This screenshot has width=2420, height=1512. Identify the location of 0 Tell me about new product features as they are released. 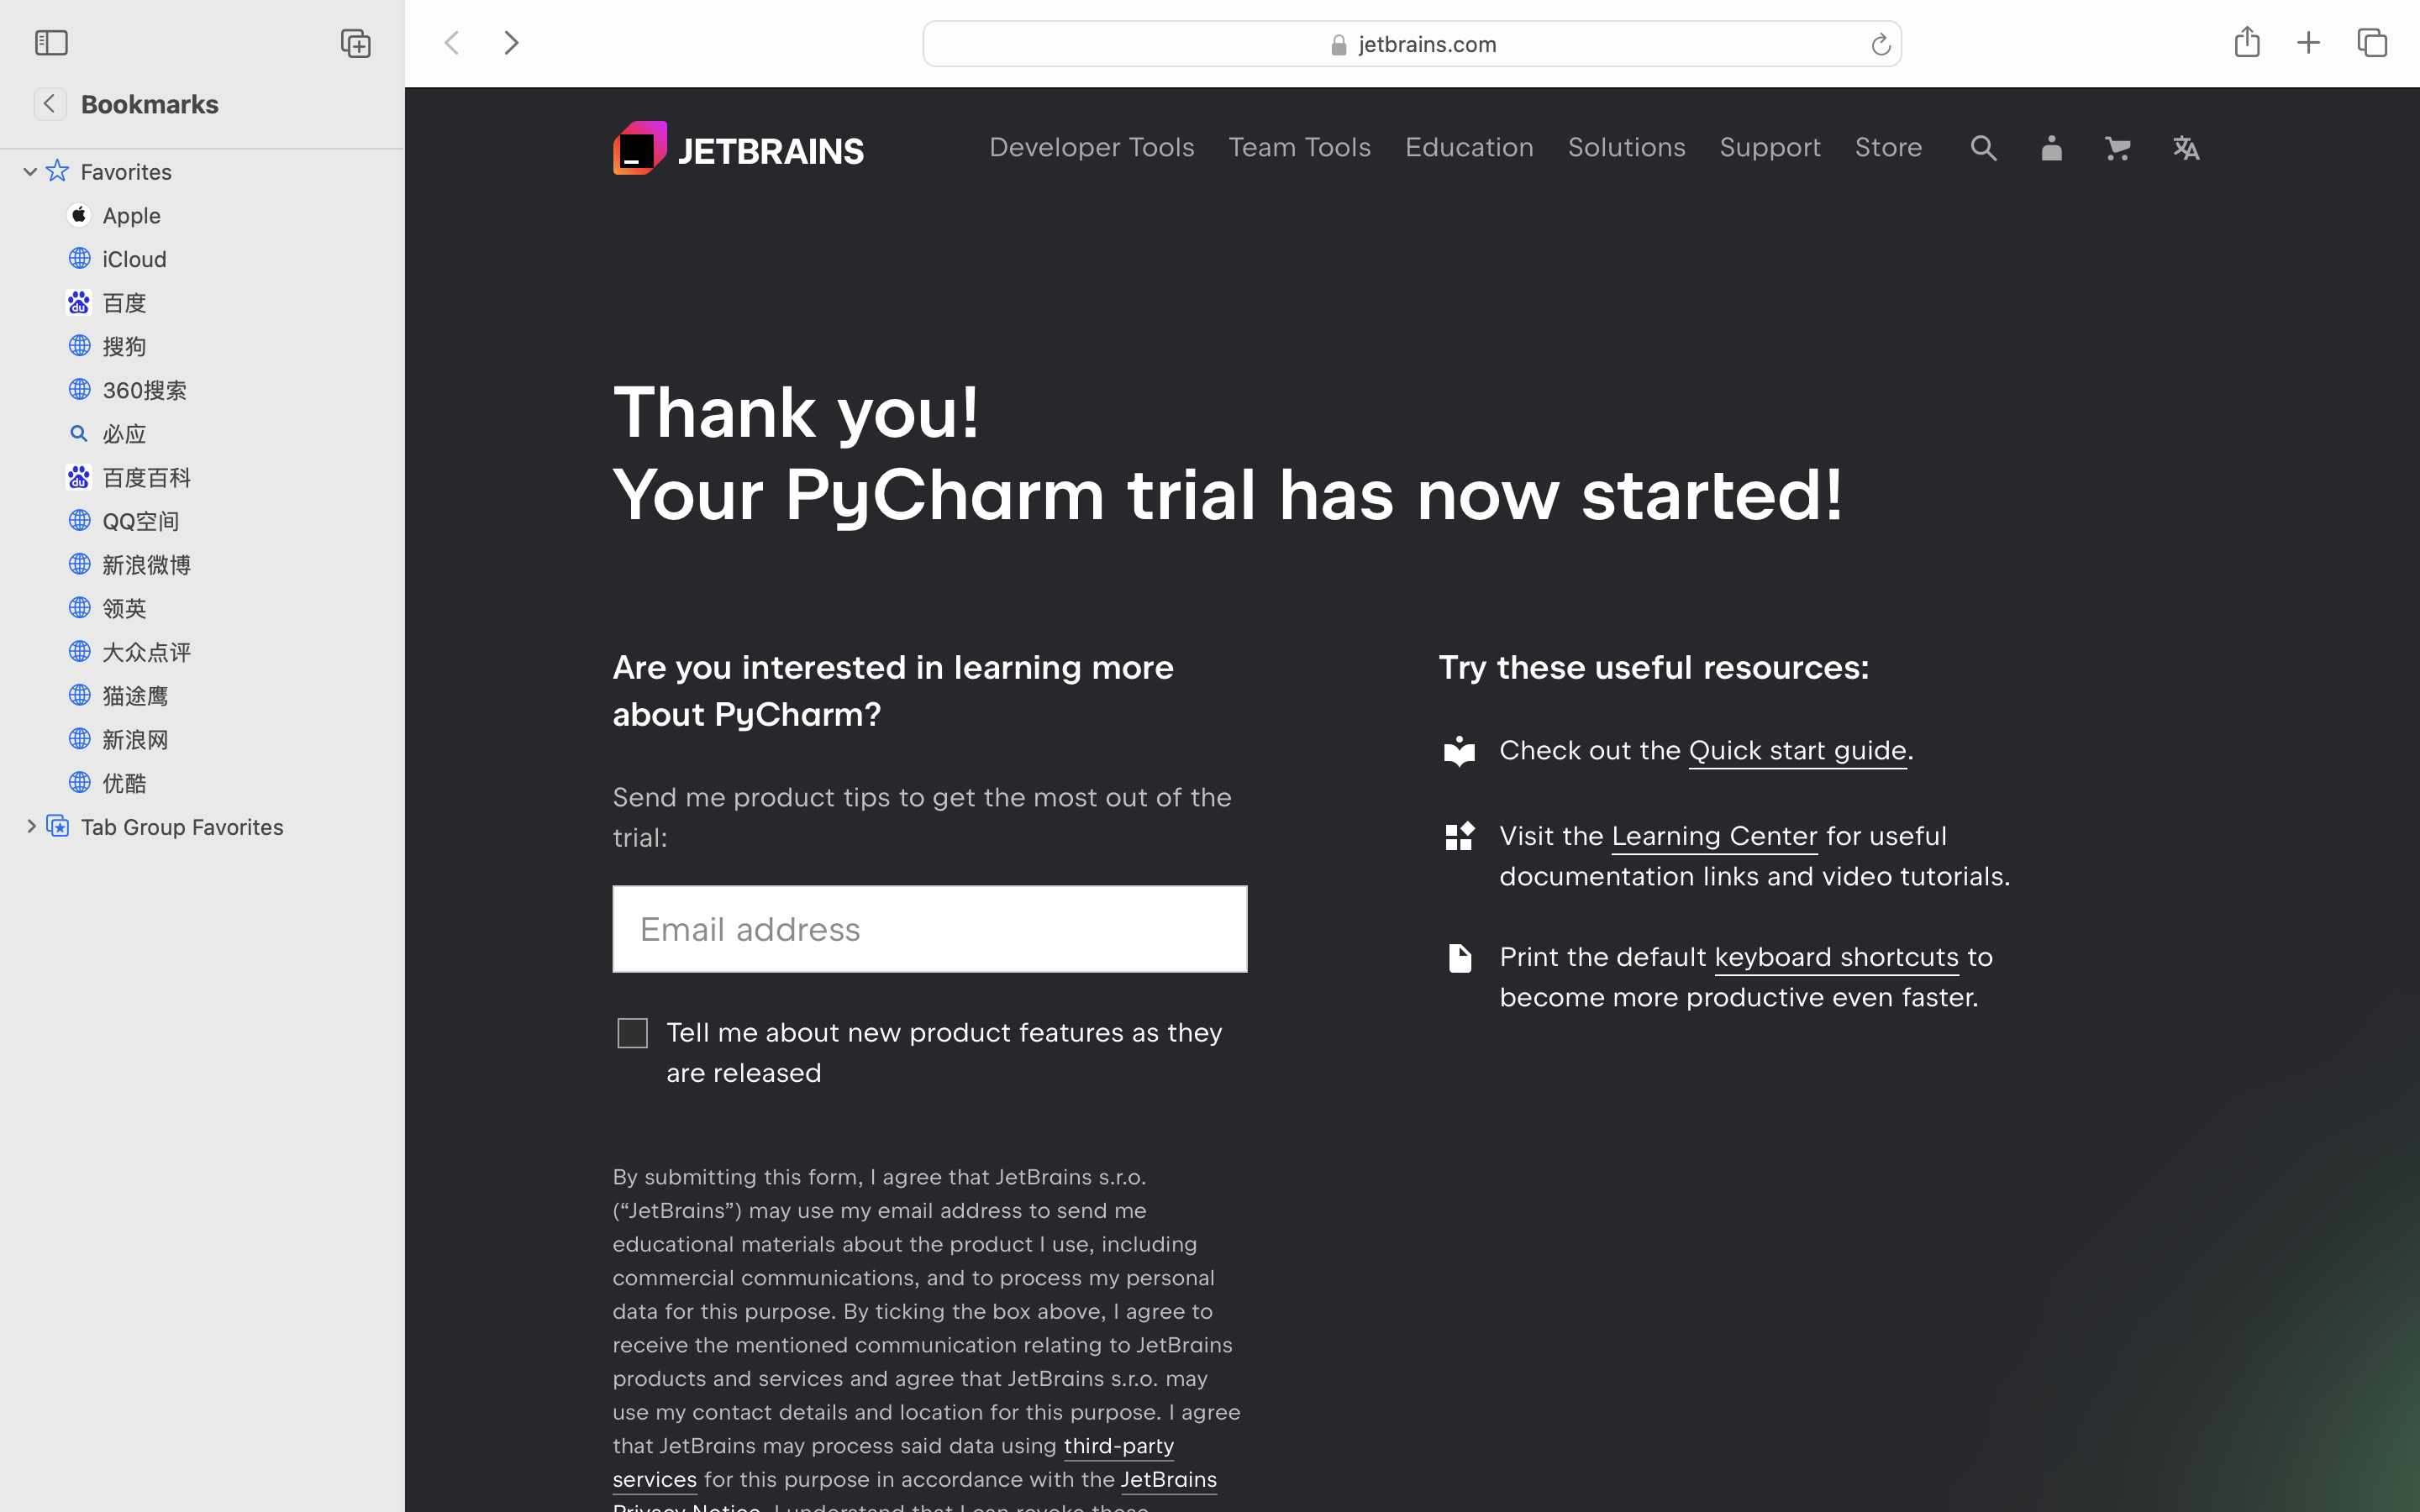
(930, 1053).